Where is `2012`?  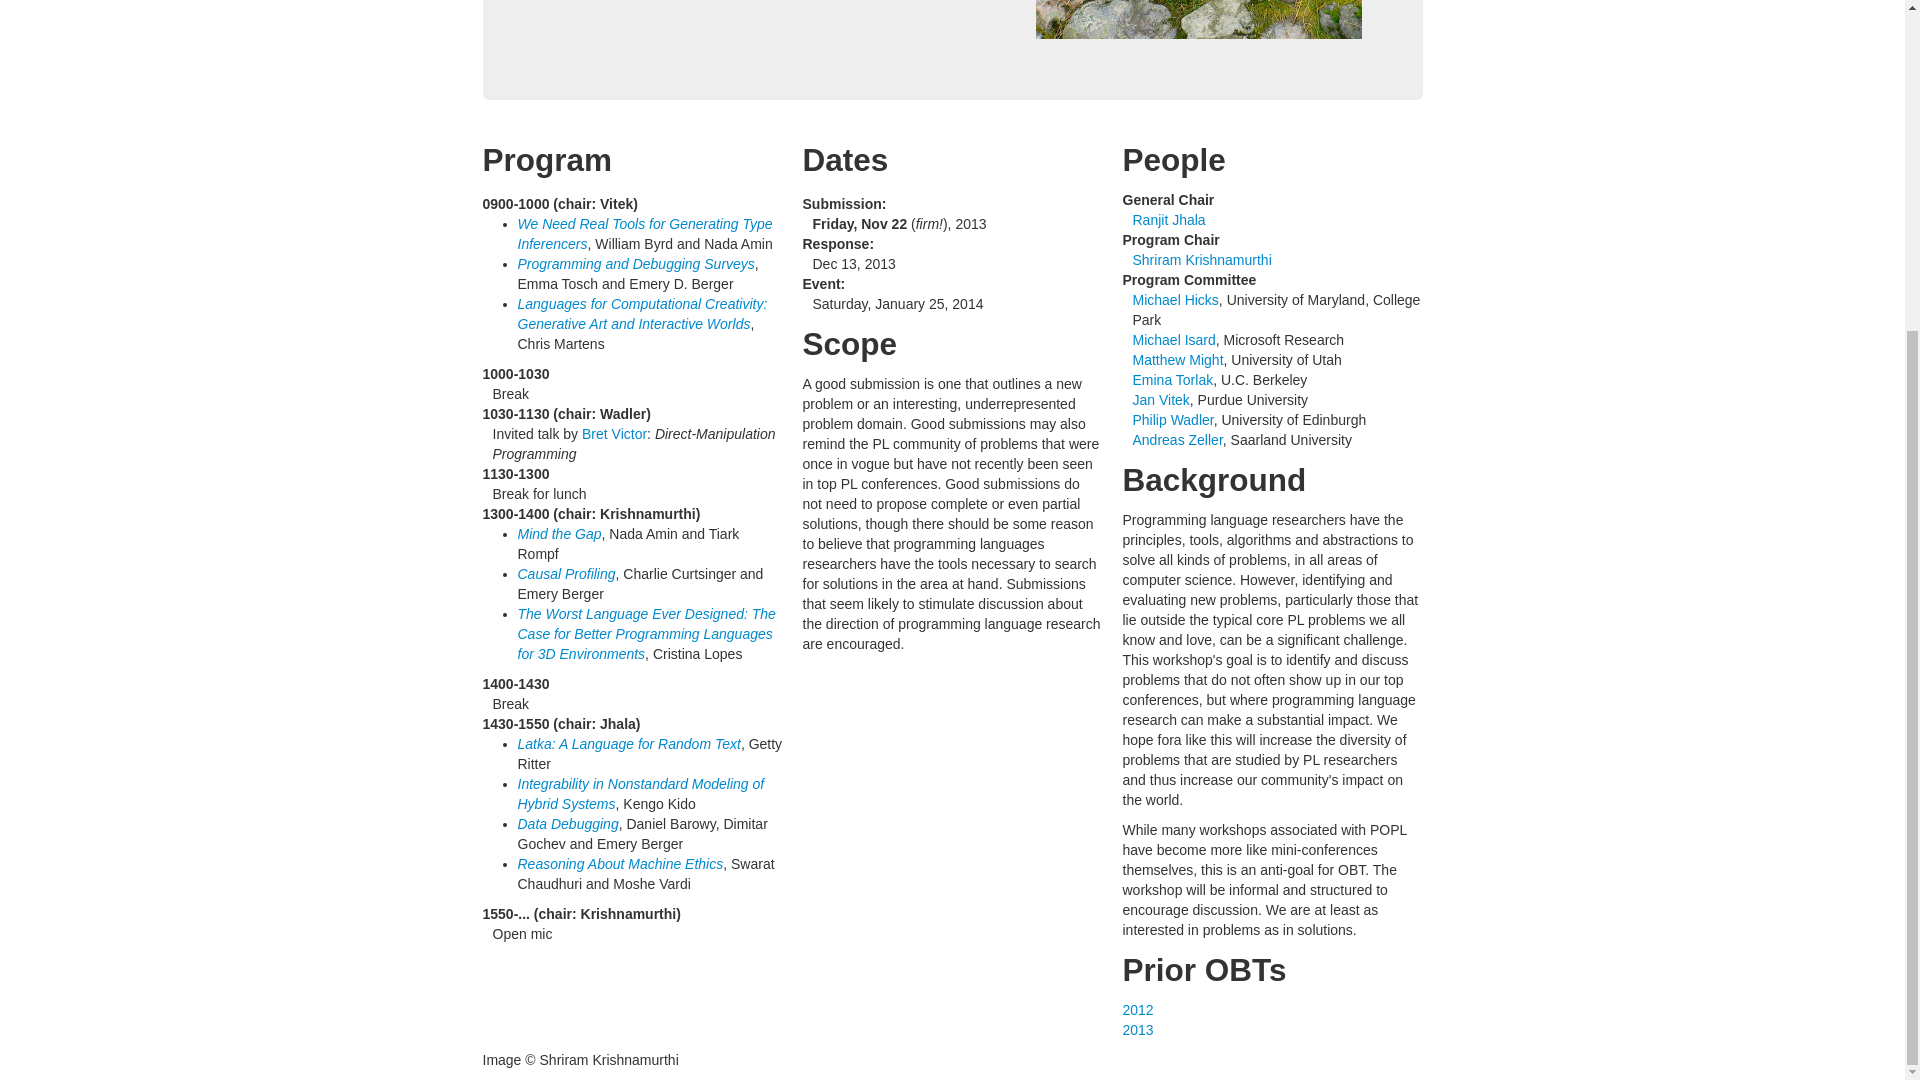 2012 is located at coordinates (1137, 1010).